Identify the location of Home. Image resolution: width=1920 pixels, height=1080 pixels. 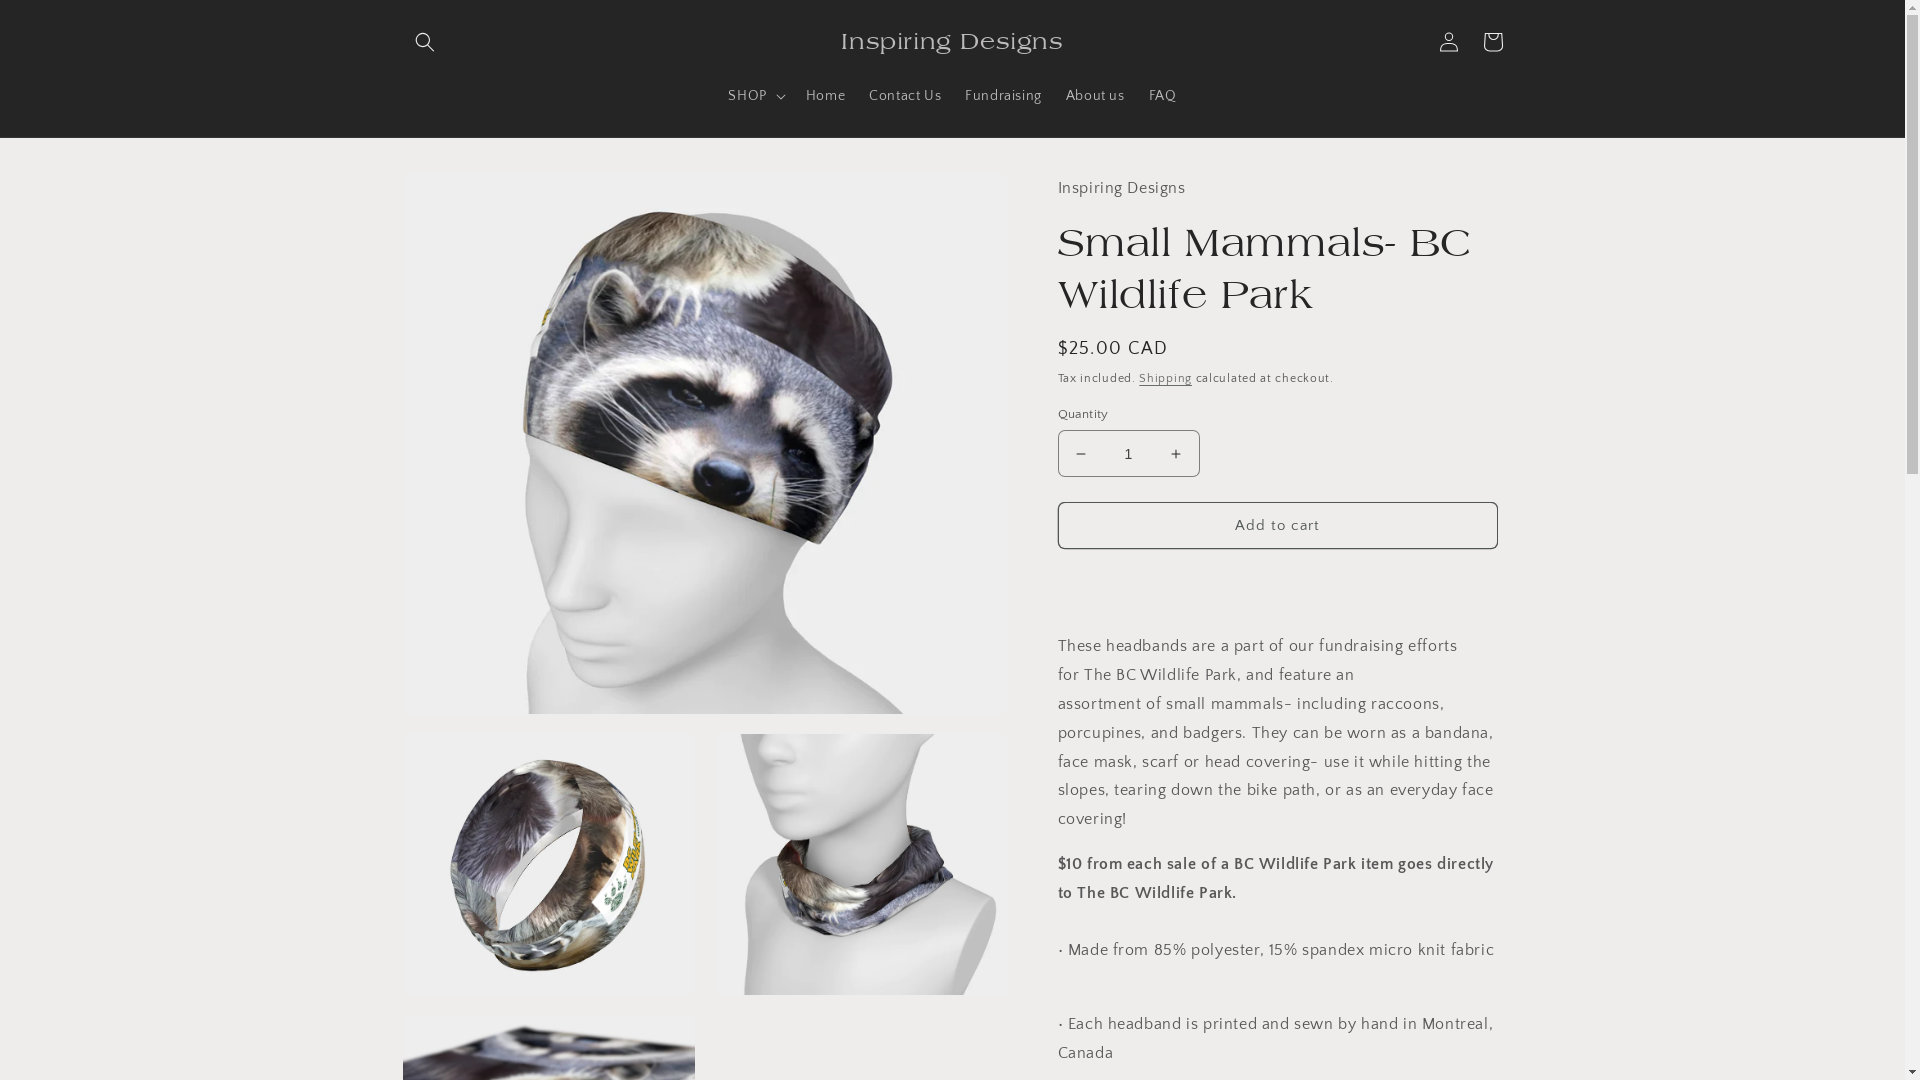
(826, 95).